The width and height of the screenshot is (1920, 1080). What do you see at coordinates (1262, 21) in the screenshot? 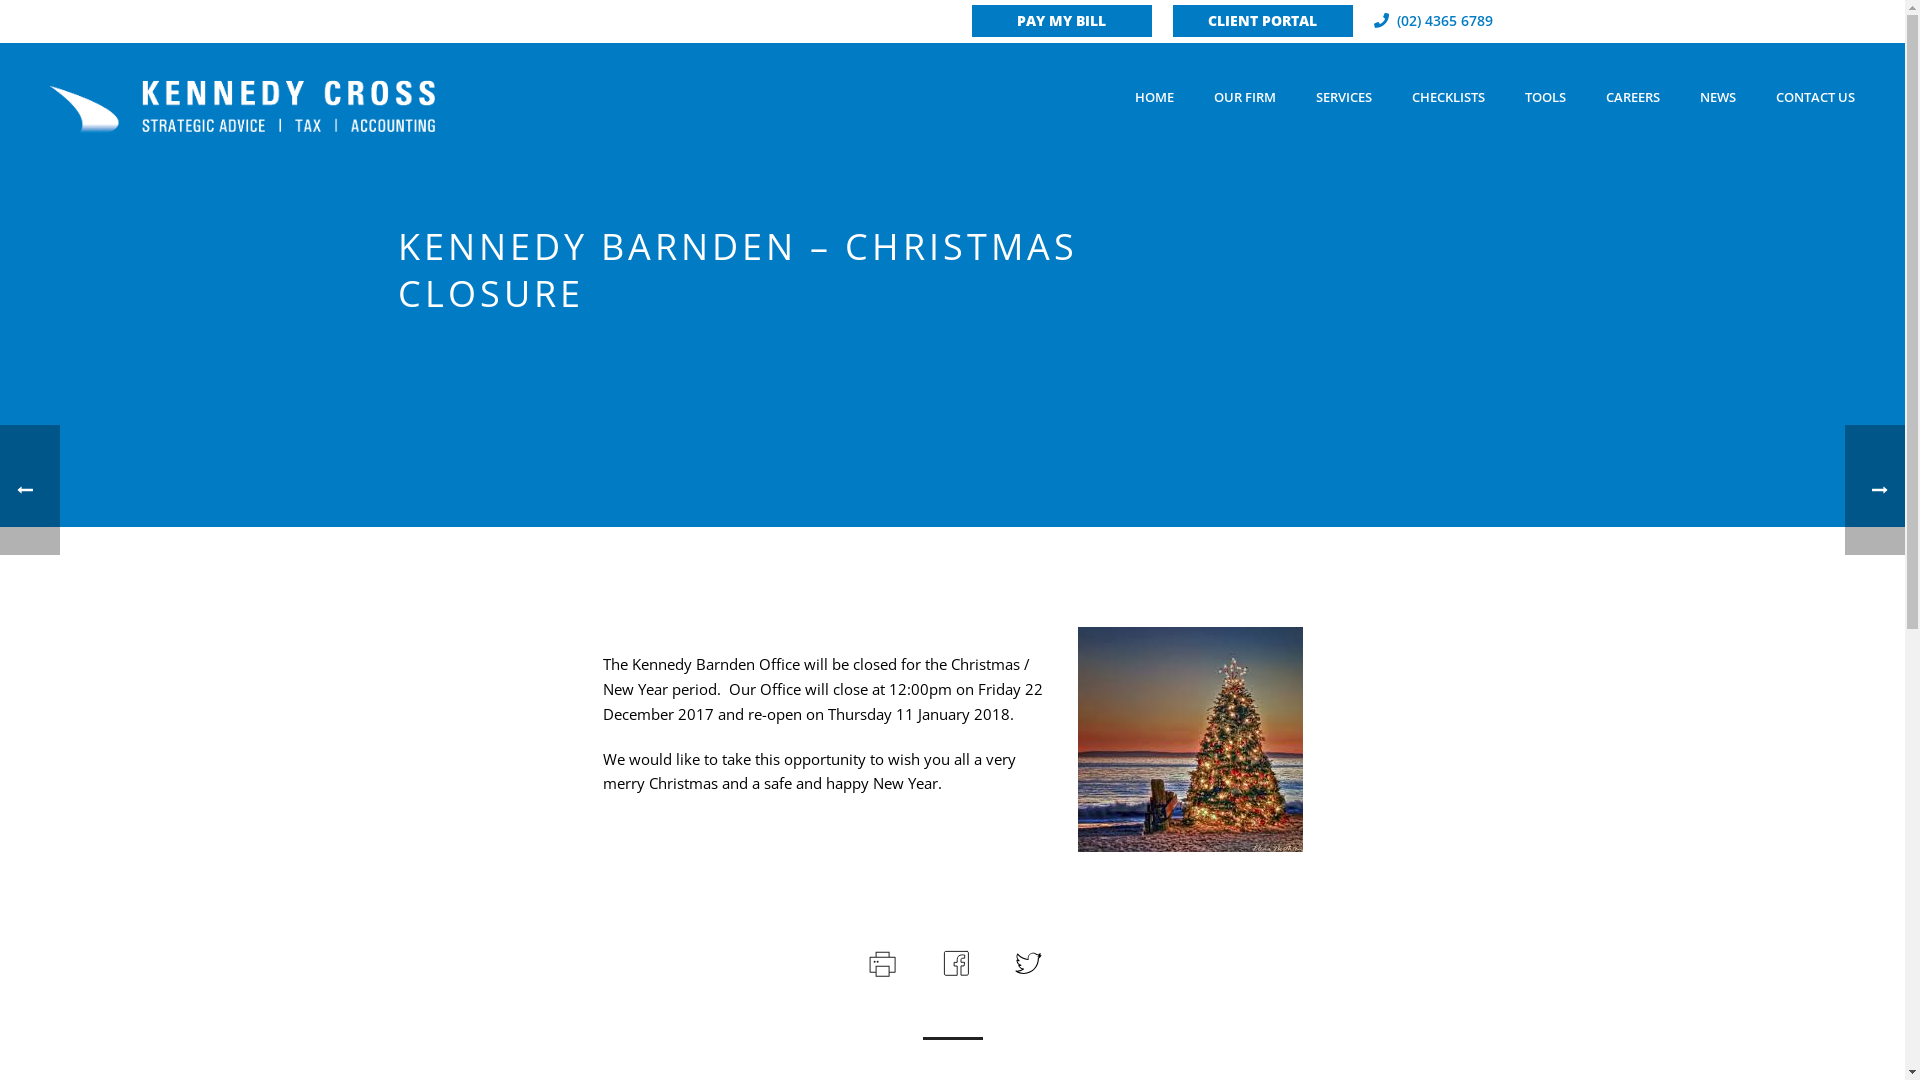
I see `CLIENT PORTAL` at bounding box center [1262, 21].